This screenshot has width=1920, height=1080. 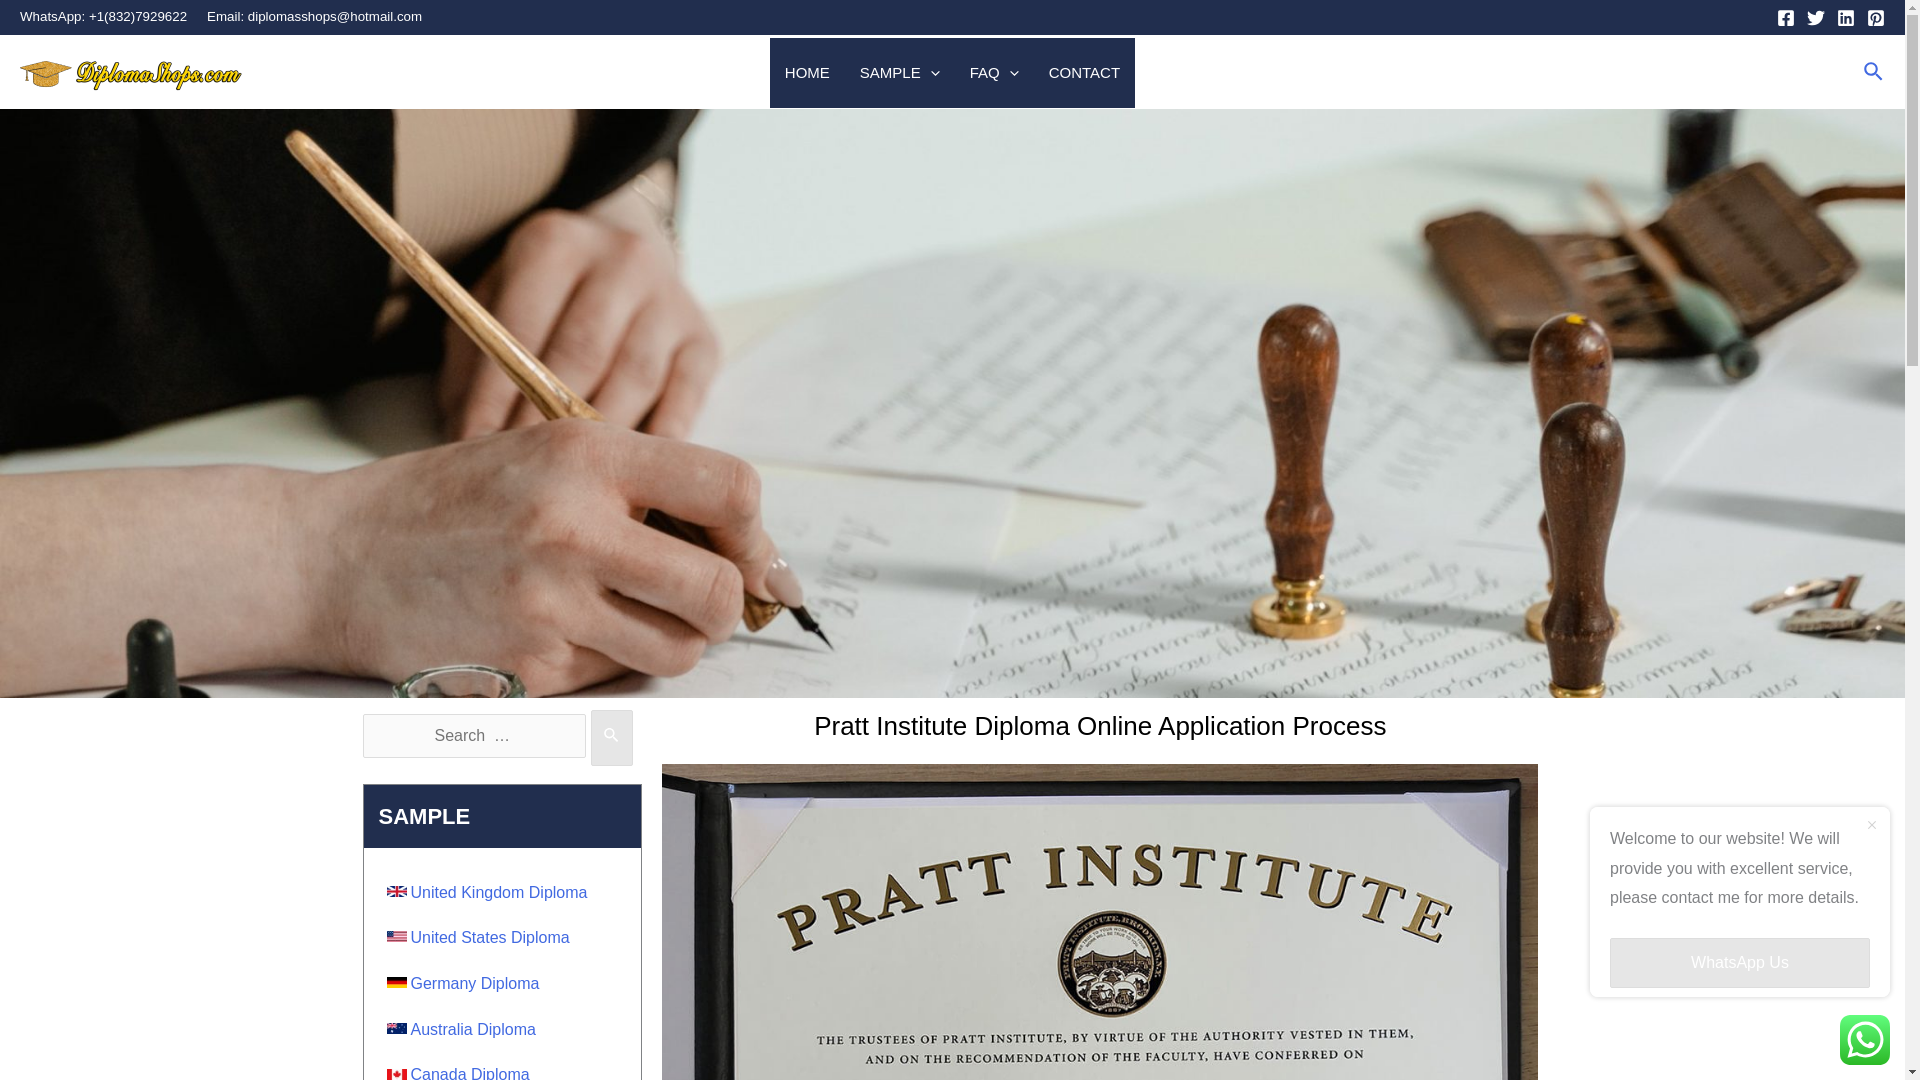 What do you see at coordinates (1084, 72) in the screenshot?
I see `CONTACT` at bounding box center [1084, 72].